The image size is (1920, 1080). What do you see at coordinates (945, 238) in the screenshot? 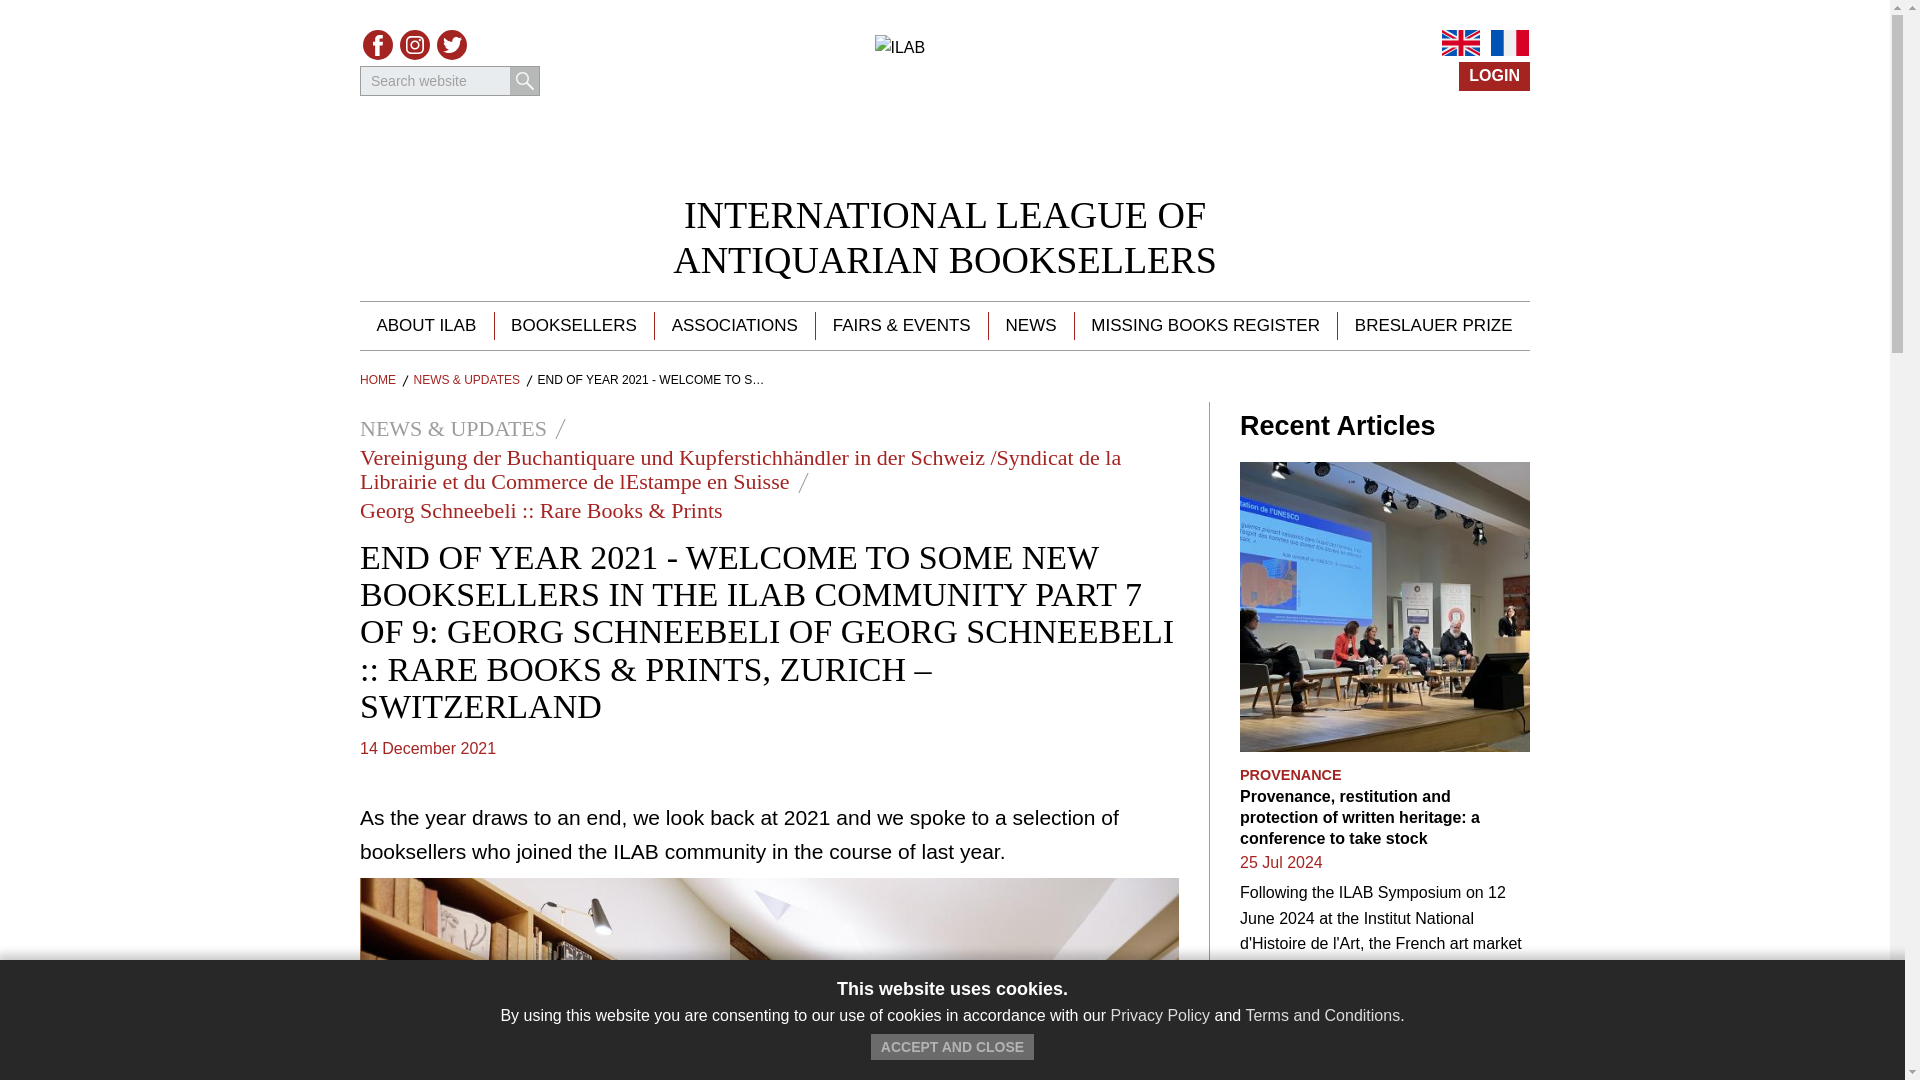
I see `BOOKSELLERS` at bounding box center [945, 238].